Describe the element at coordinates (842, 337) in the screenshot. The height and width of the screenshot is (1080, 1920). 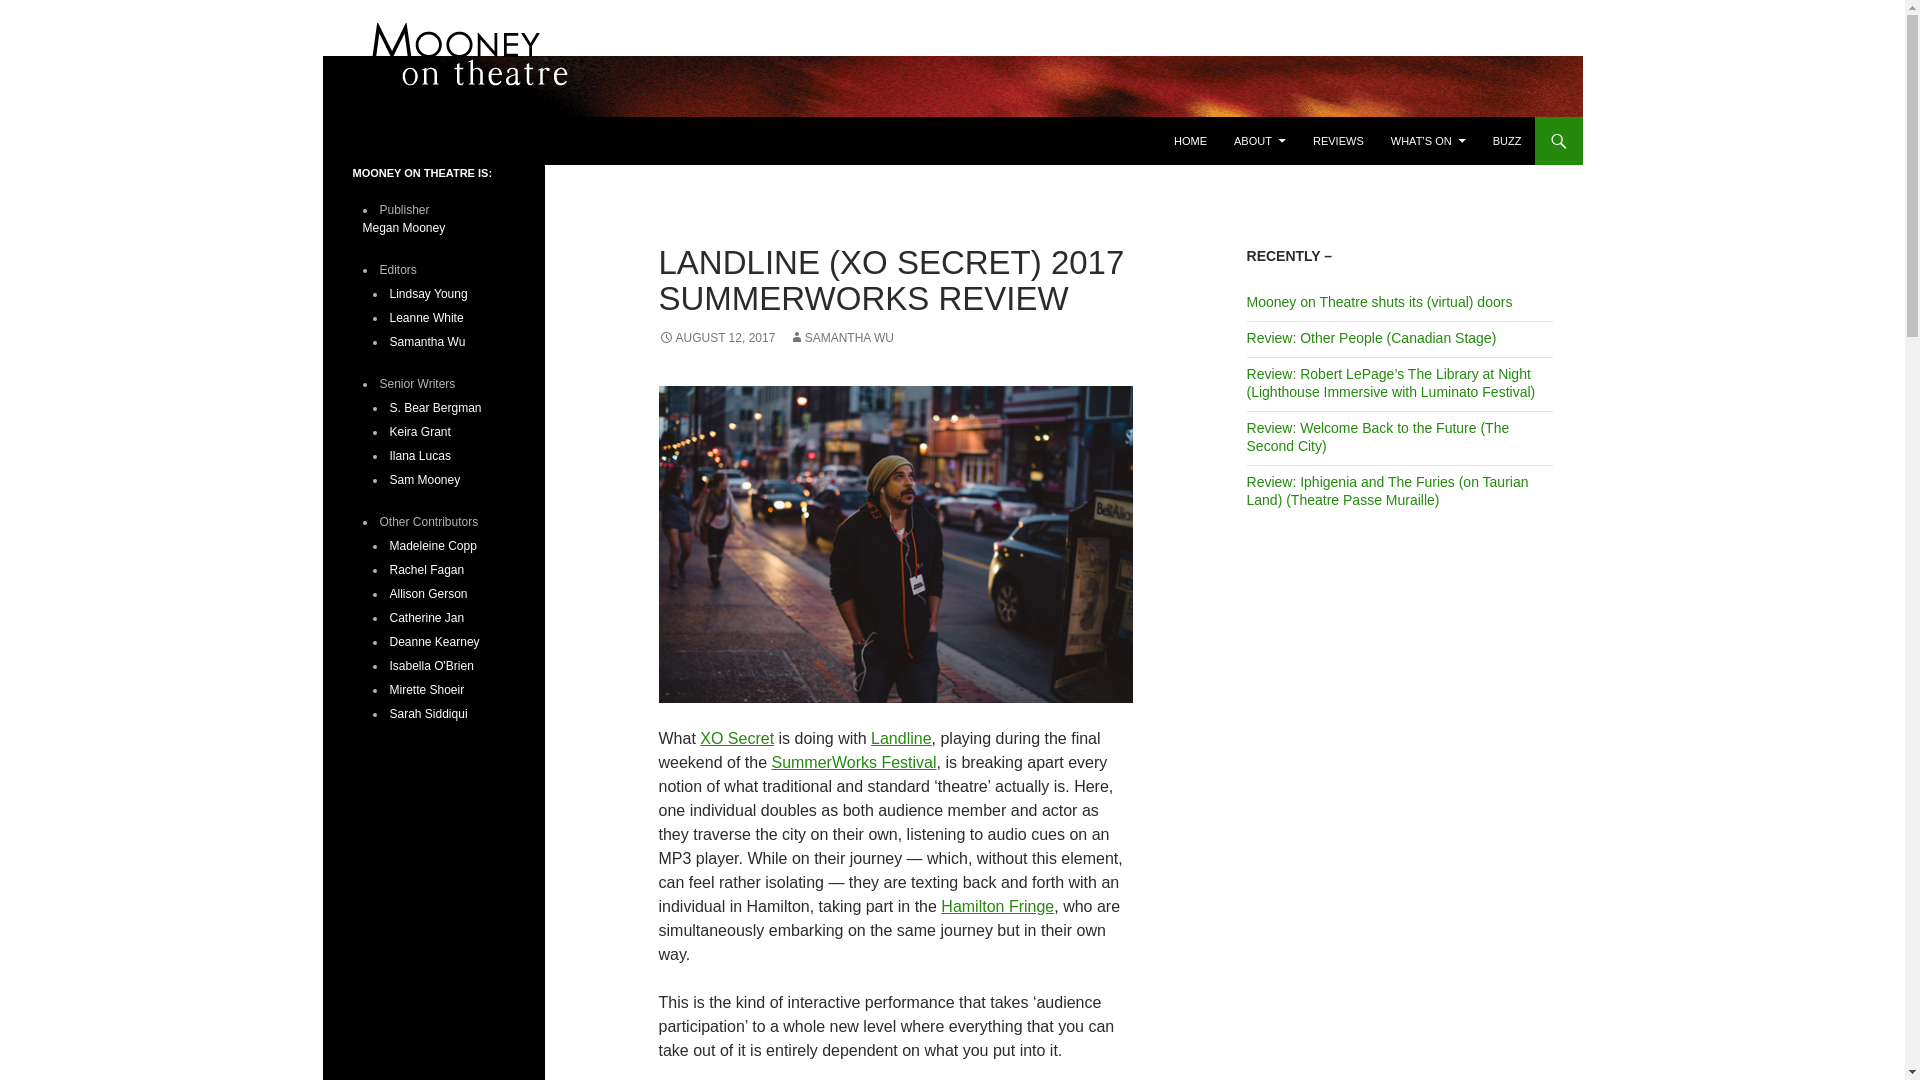
I see `SAMANTHA WU` at that location.